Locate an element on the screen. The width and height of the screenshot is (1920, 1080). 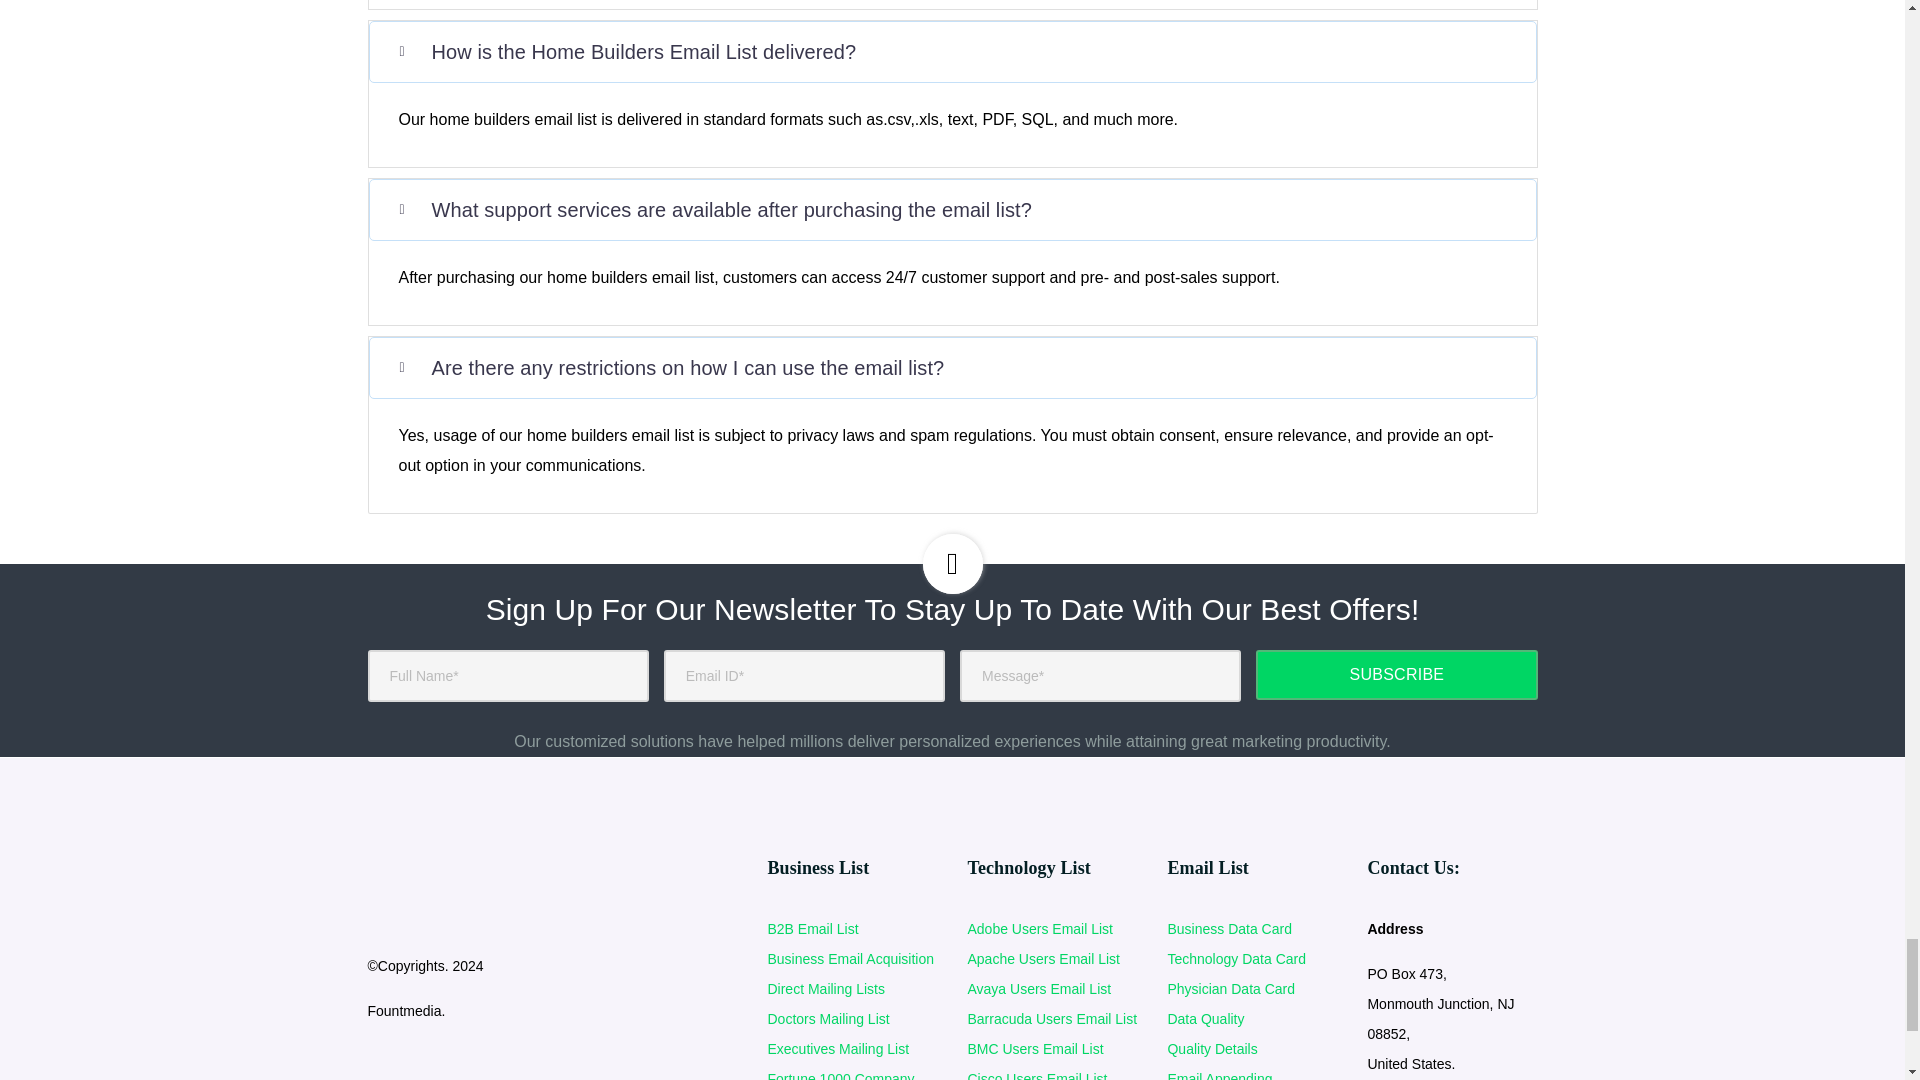
DMCA.com Protection Status is located at coordinates (443, 1076).